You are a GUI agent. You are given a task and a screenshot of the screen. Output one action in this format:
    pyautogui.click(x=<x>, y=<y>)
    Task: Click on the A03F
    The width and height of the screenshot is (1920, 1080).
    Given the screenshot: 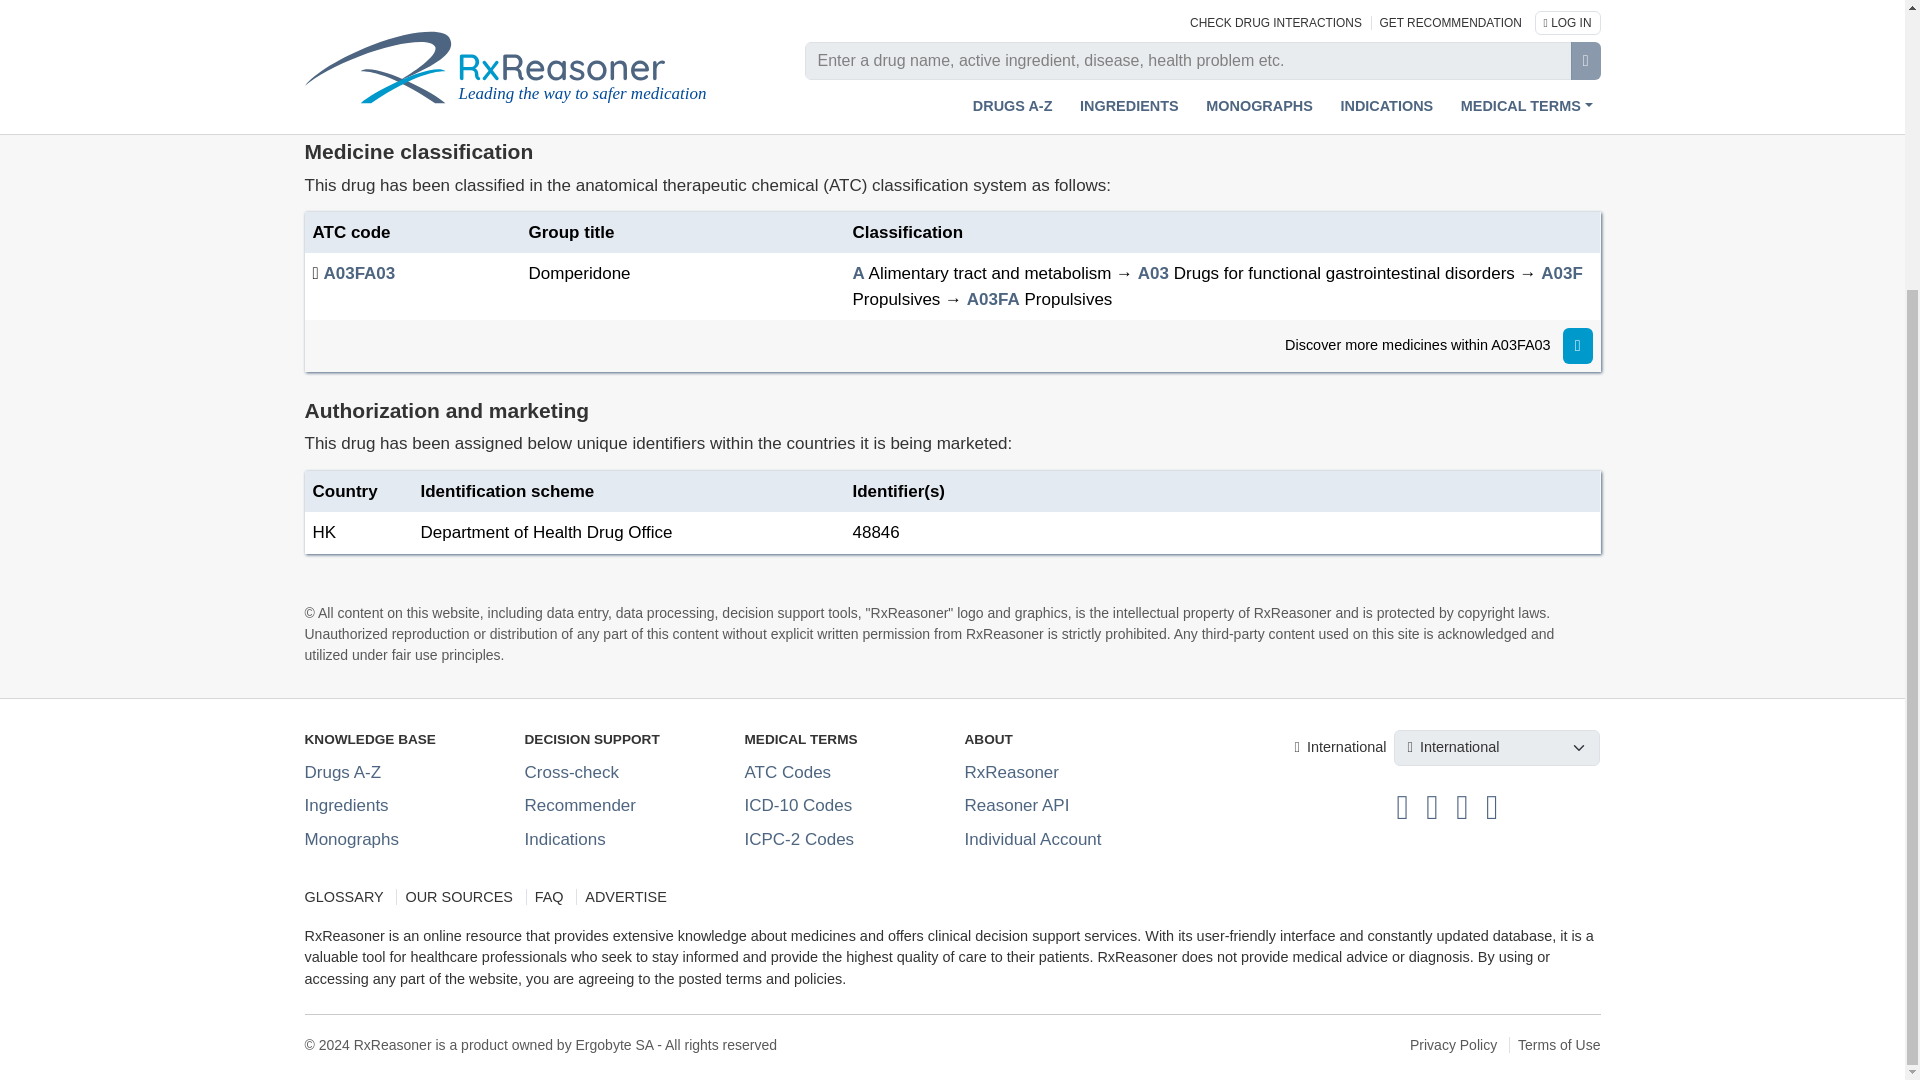 What is the action you would take?
    pyautogui.click(x=1562, y=272)
    